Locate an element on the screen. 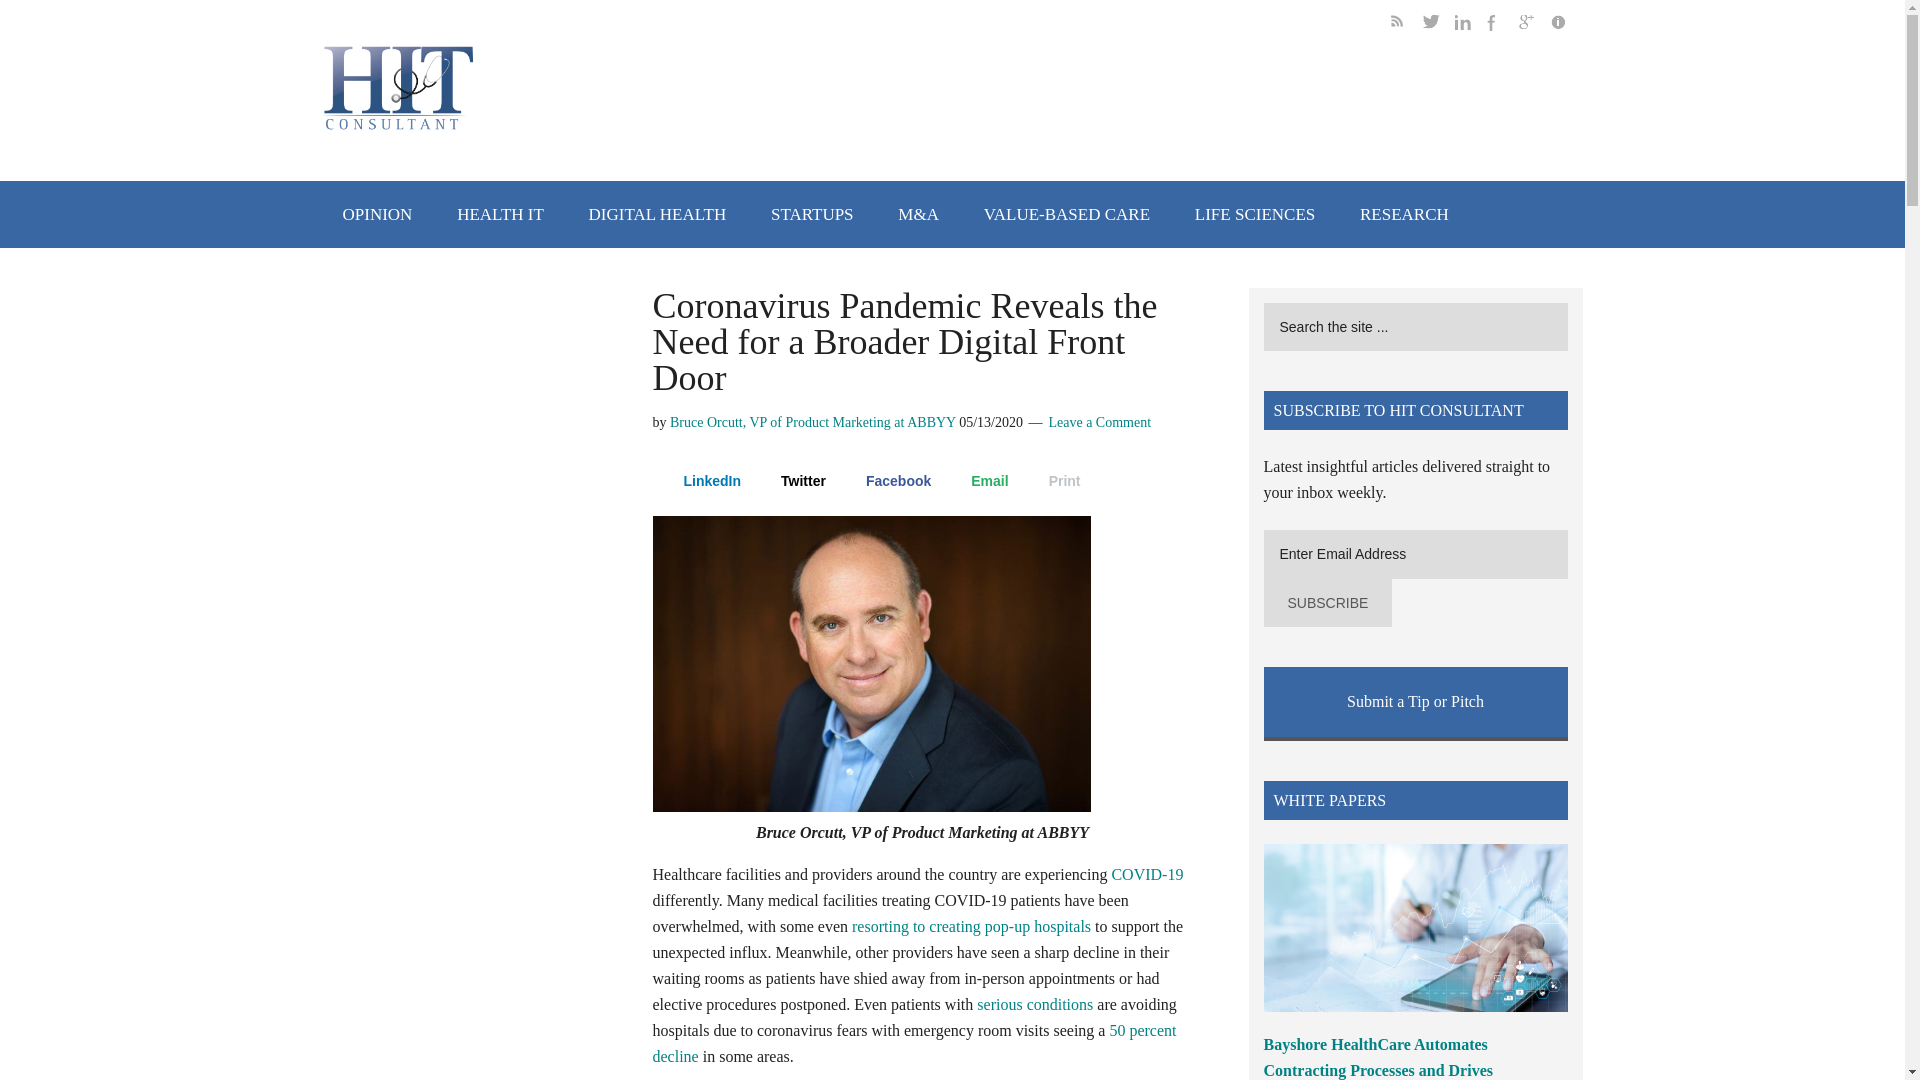 Image resolution: width=1920 pixels, height=1080 pixels. Leave a Comment is located at coordinates (1099, 422).